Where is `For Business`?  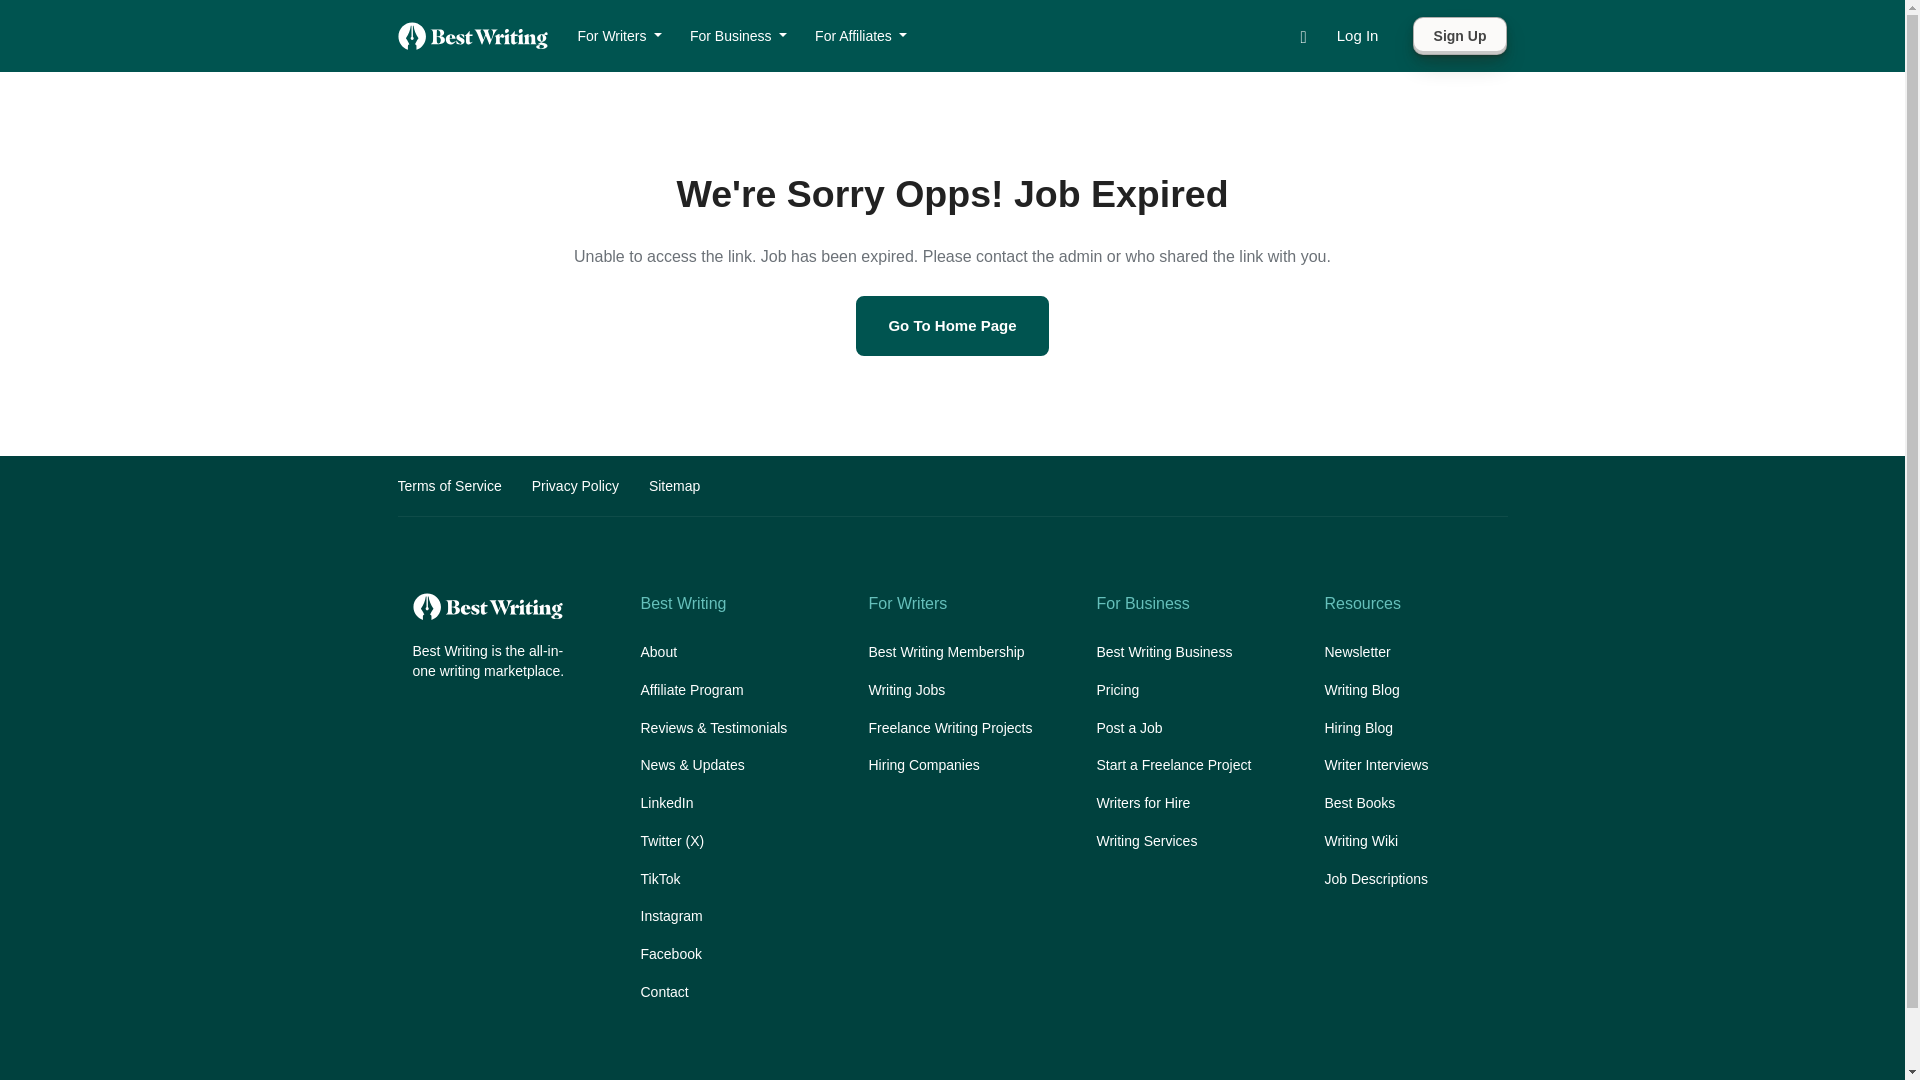 For Business is located at coordinates (738, 36).